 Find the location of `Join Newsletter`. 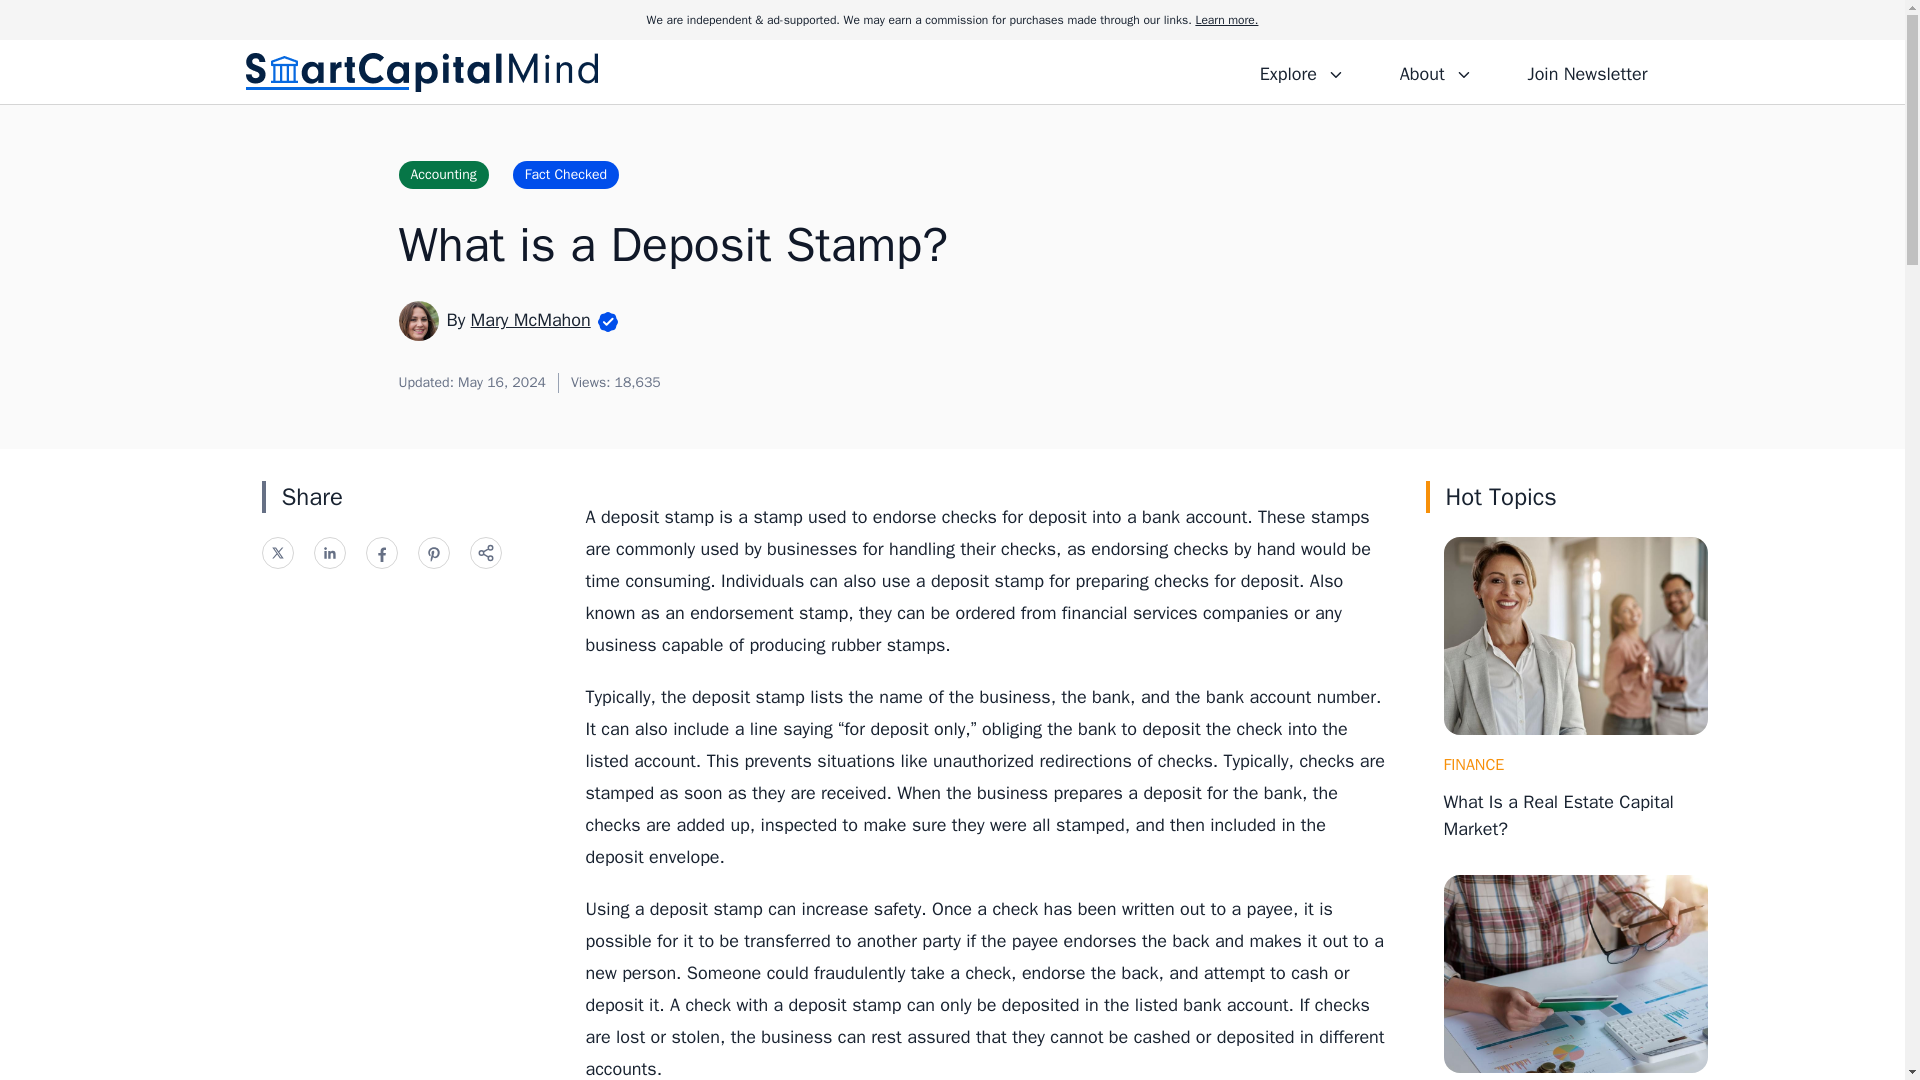

Join Newsletter is located at coordinates (1586, 71).